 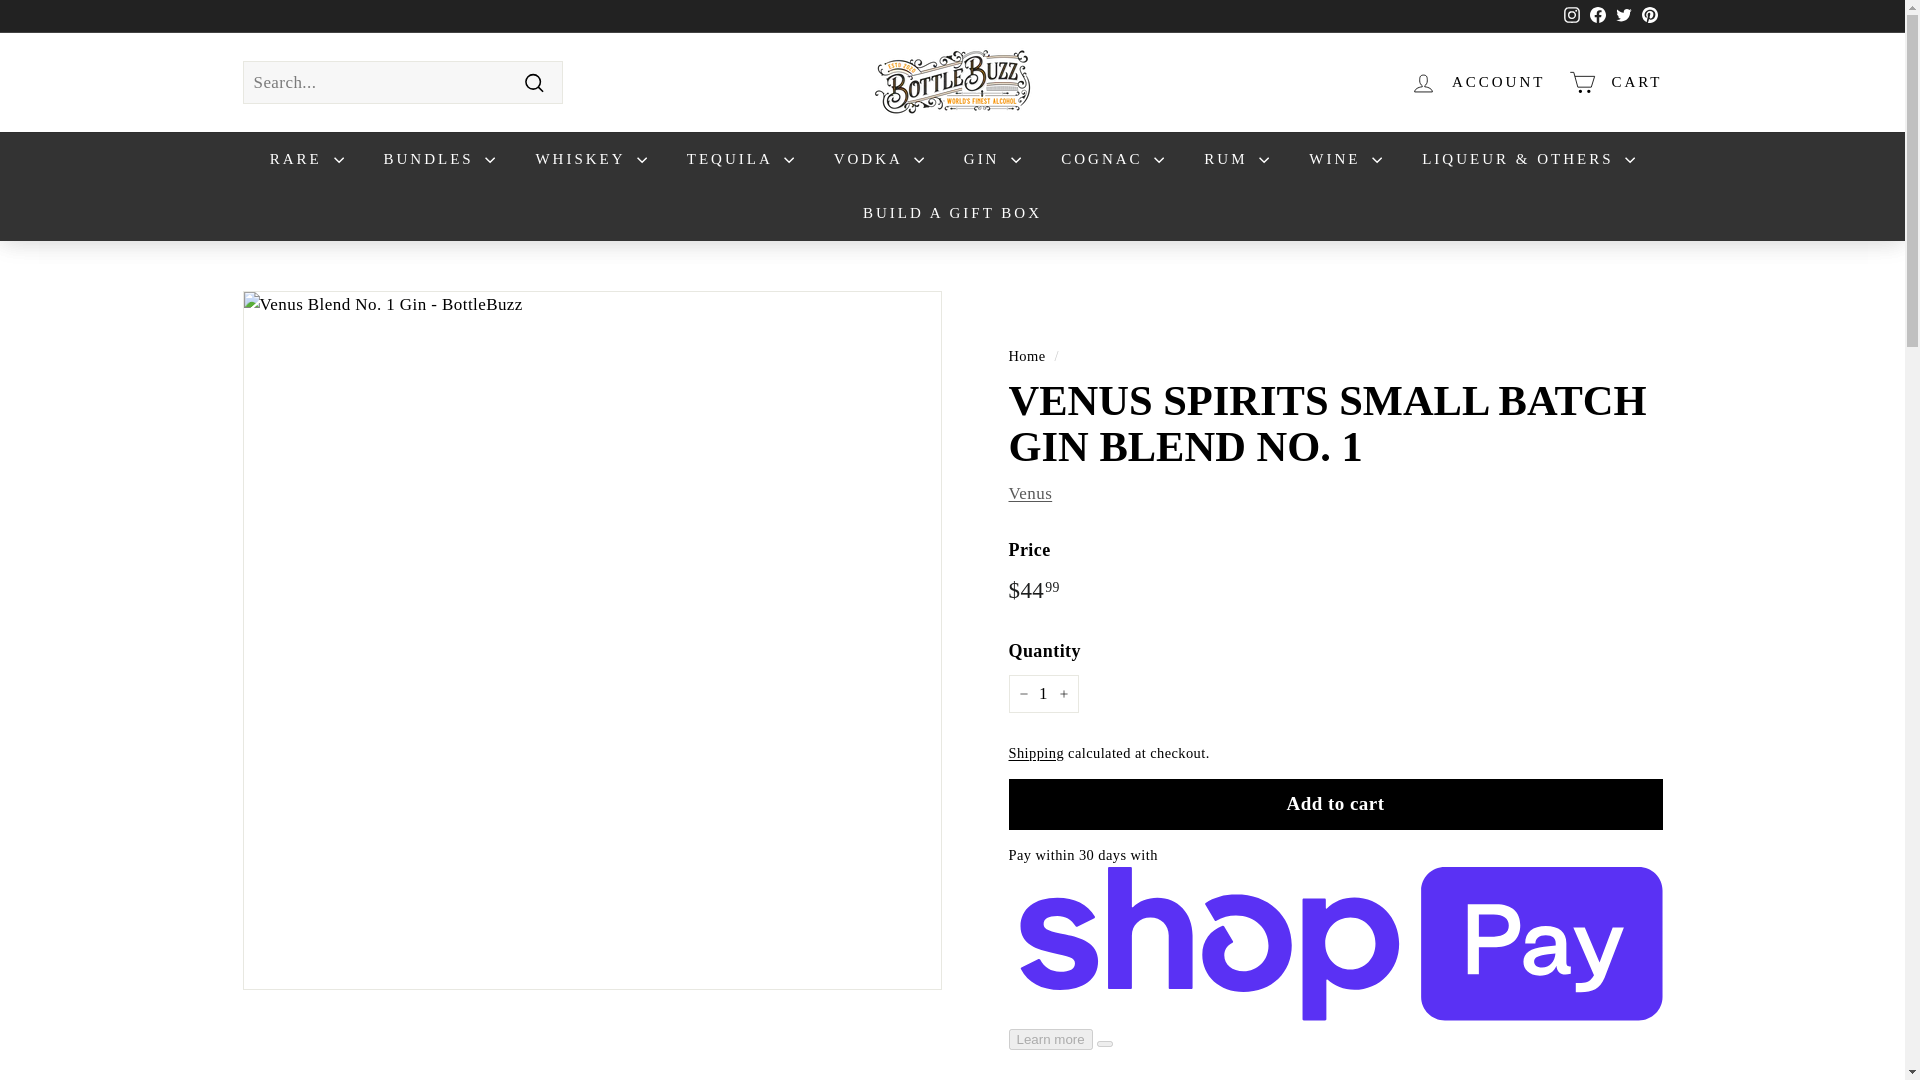 What do you see at coordinates (1026, 355) in the screenshot?
I see `1` at bounding box center [1026, 355].